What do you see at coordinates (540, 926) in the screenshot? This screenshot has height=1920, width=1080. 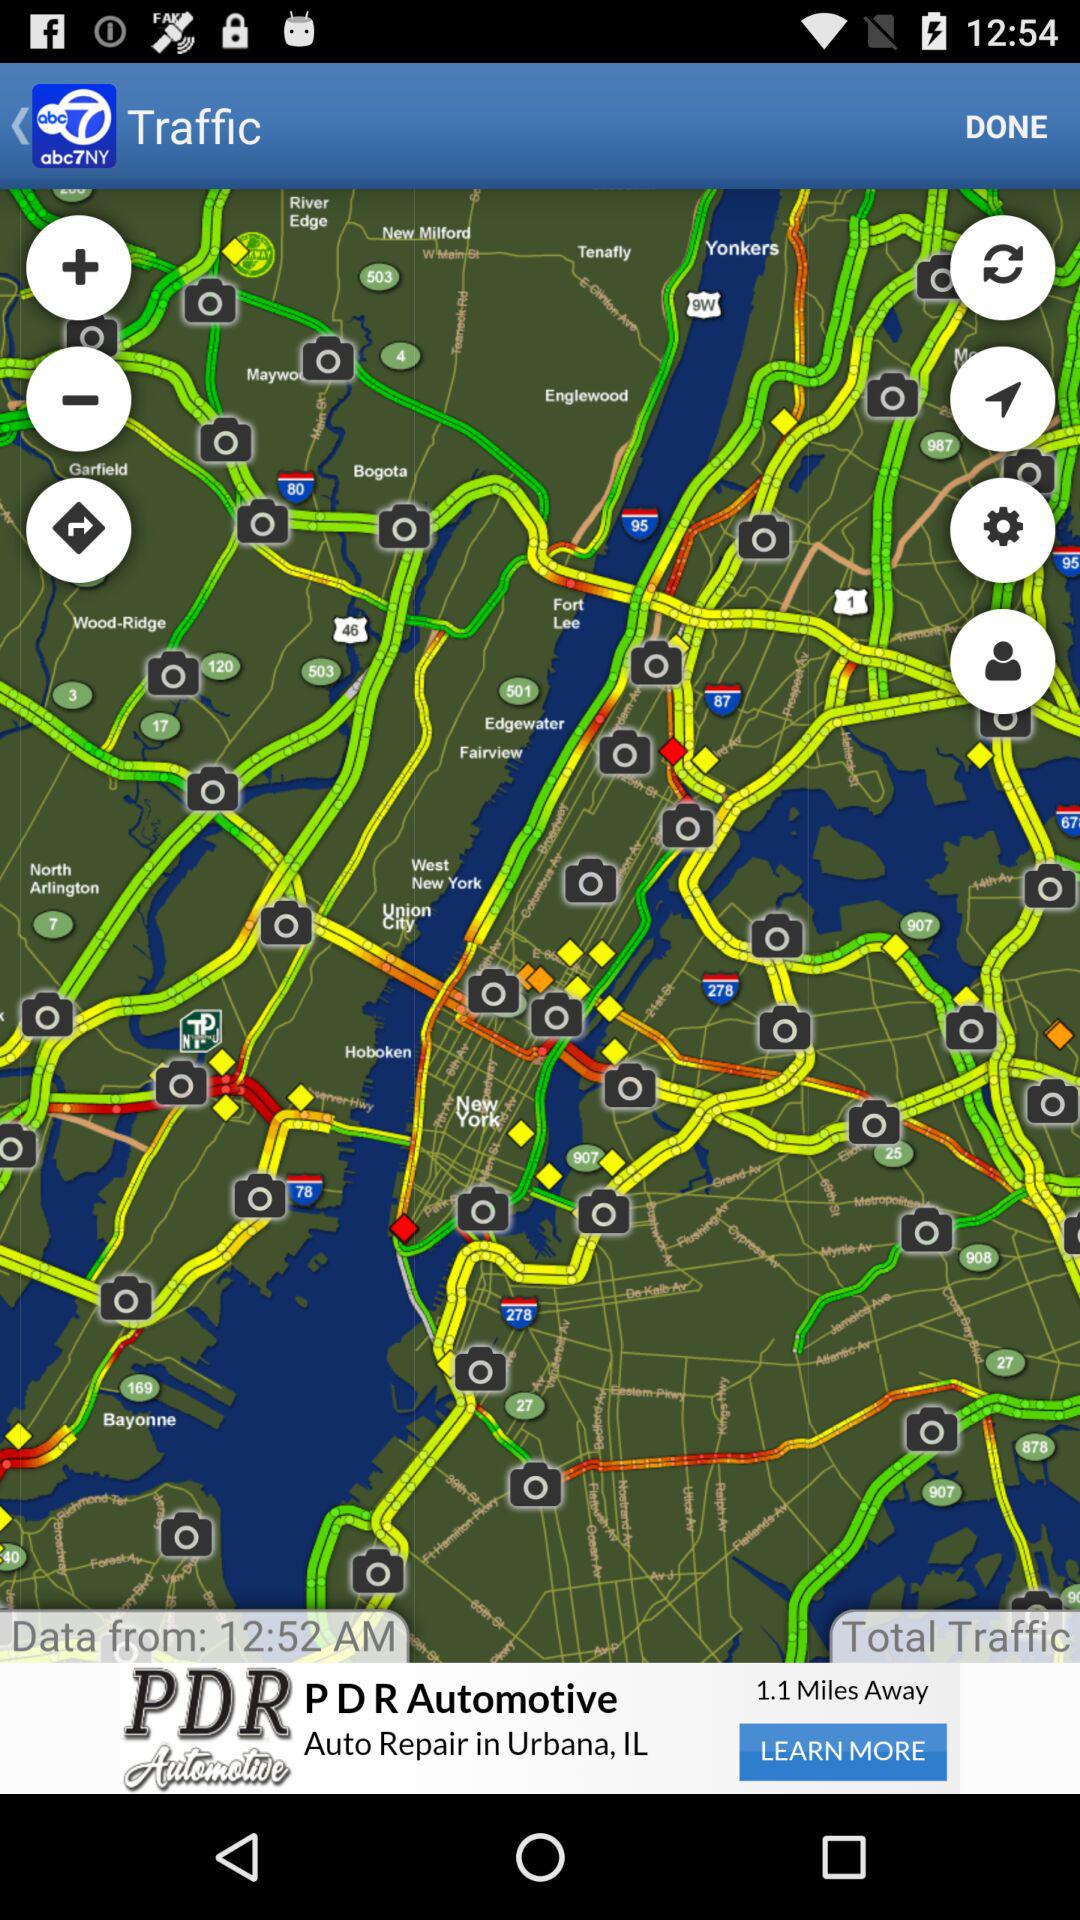 I see `map page` at bounding box center [540, 926].